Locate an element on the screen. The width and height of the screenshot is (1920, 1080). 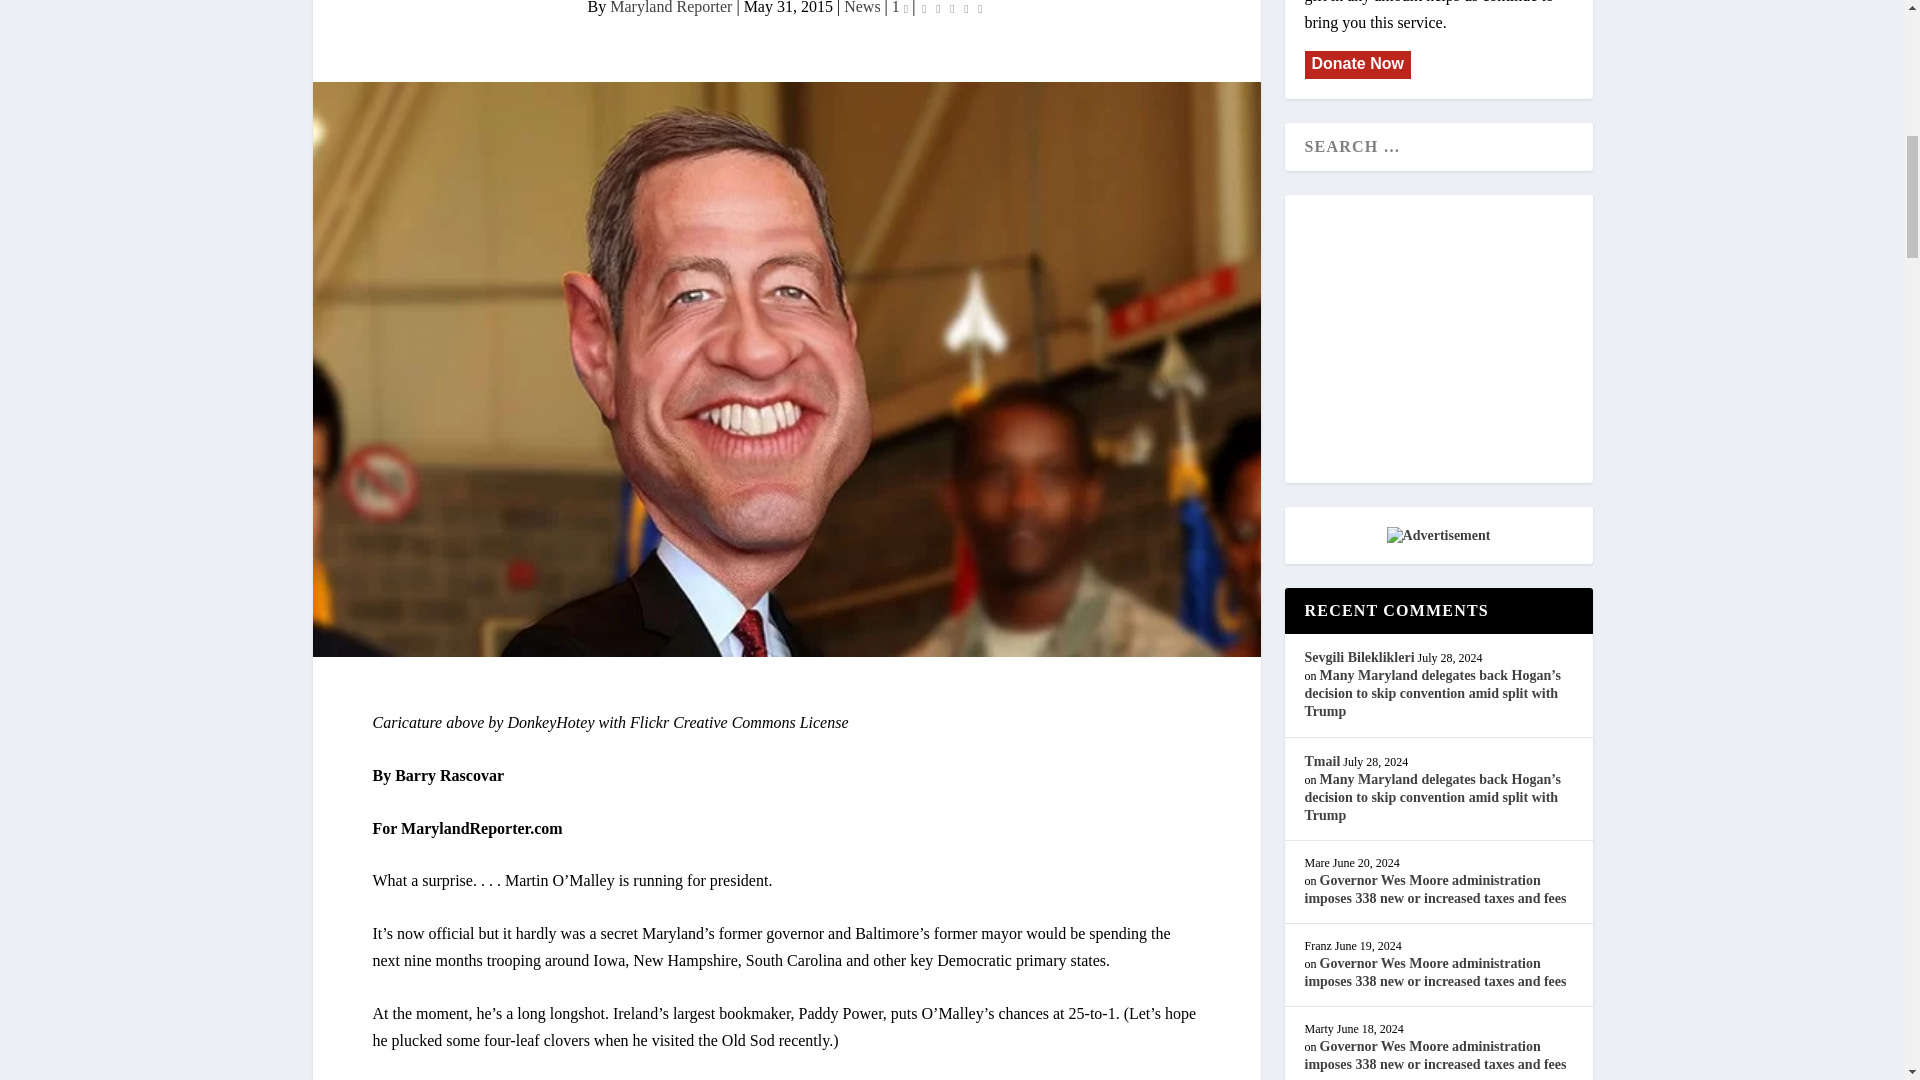
News is located at coordinates (862, 8).